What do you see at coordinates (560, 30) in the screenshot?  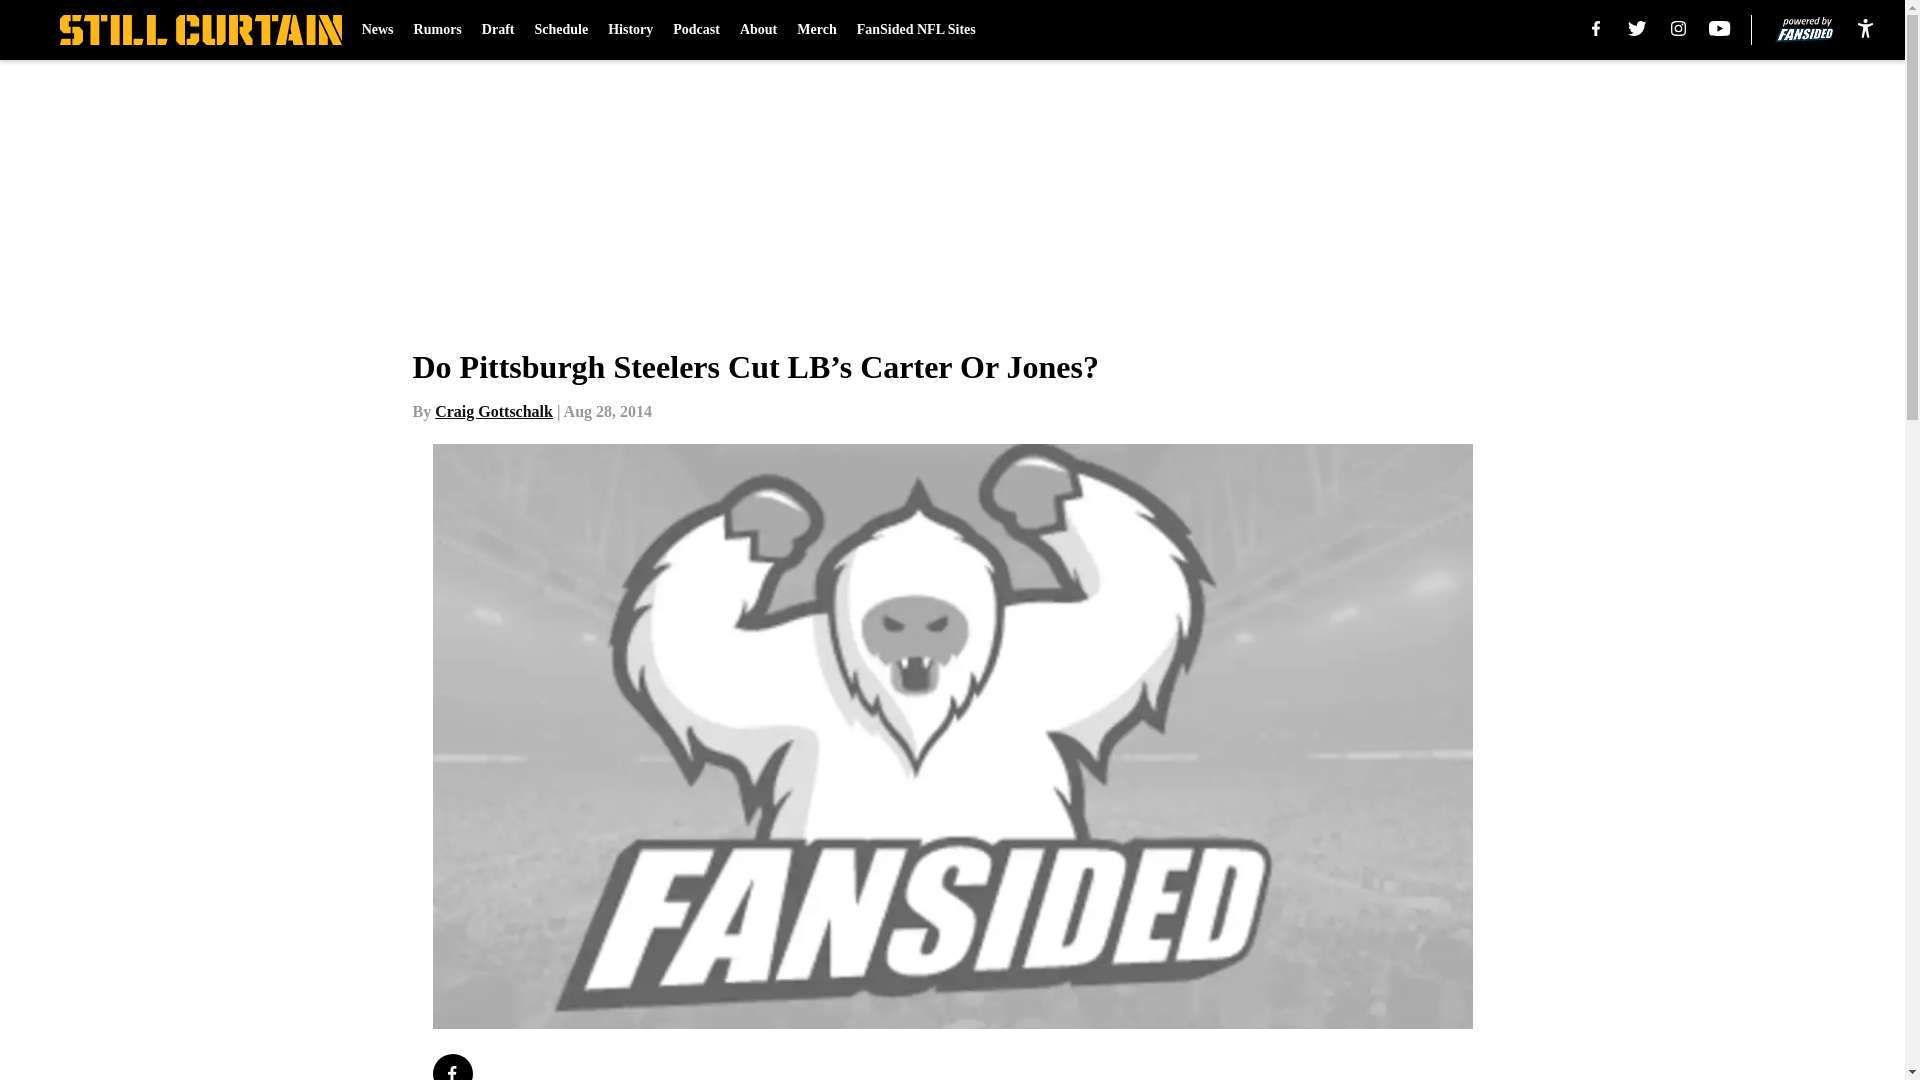 I see `Schedule` at bounding box center [560, 30].